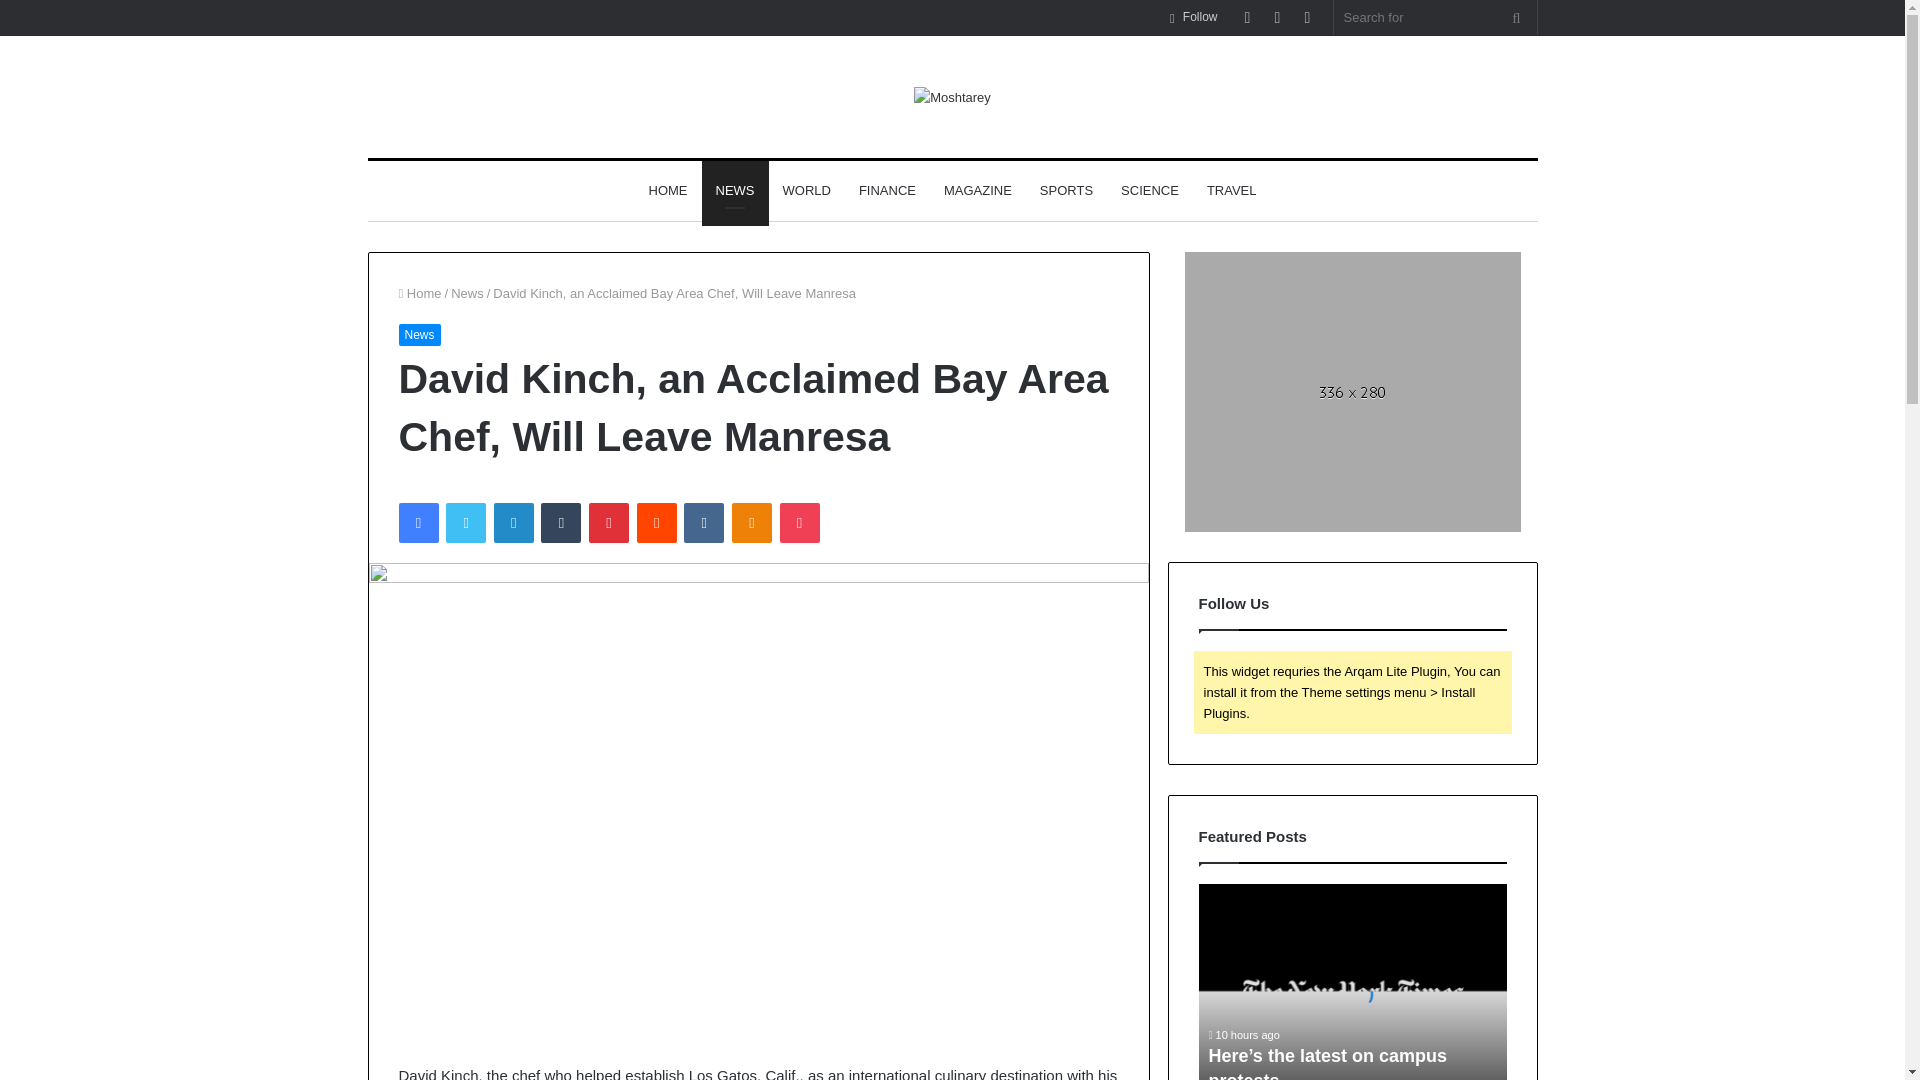  I want to click on SPORTS, so click(1066, 190).